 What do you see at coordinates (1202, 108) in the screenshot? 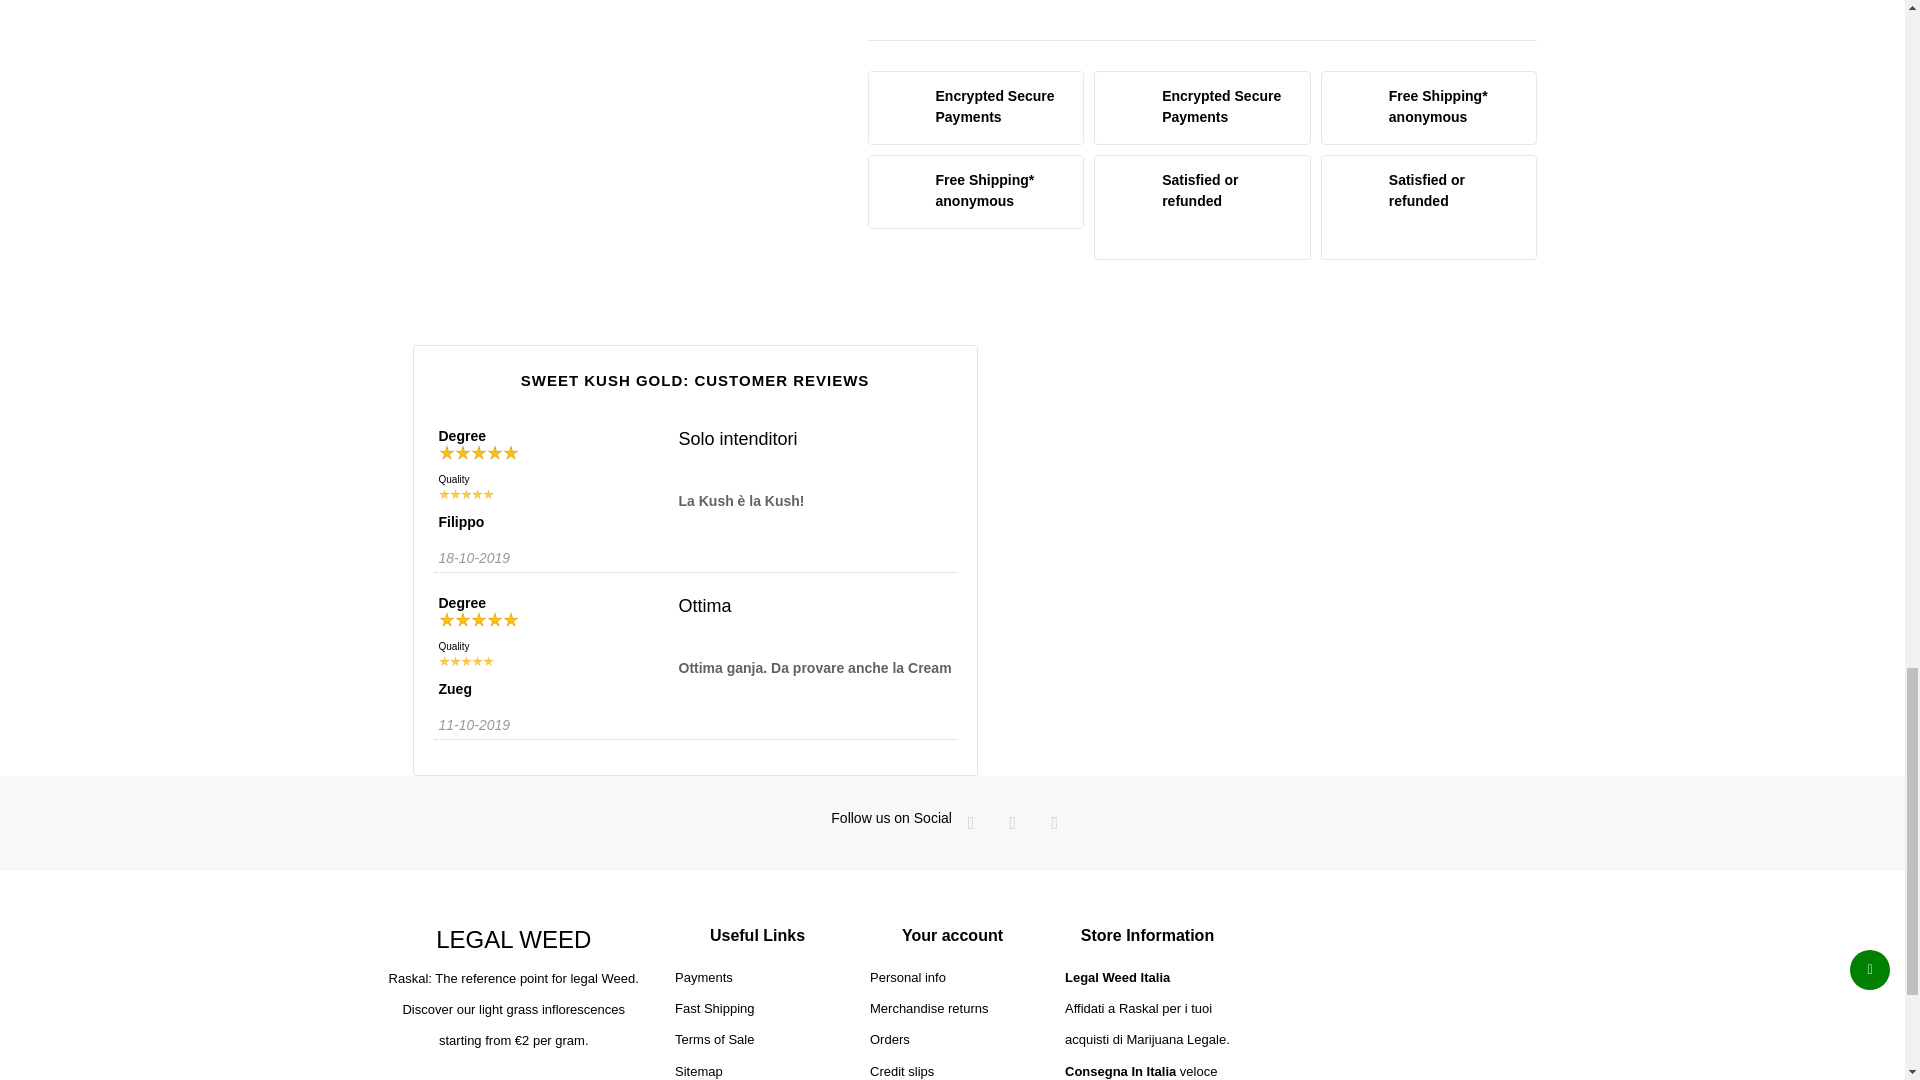
I see `Encrypted Secure Payments` at bounding box center [1202, 108].